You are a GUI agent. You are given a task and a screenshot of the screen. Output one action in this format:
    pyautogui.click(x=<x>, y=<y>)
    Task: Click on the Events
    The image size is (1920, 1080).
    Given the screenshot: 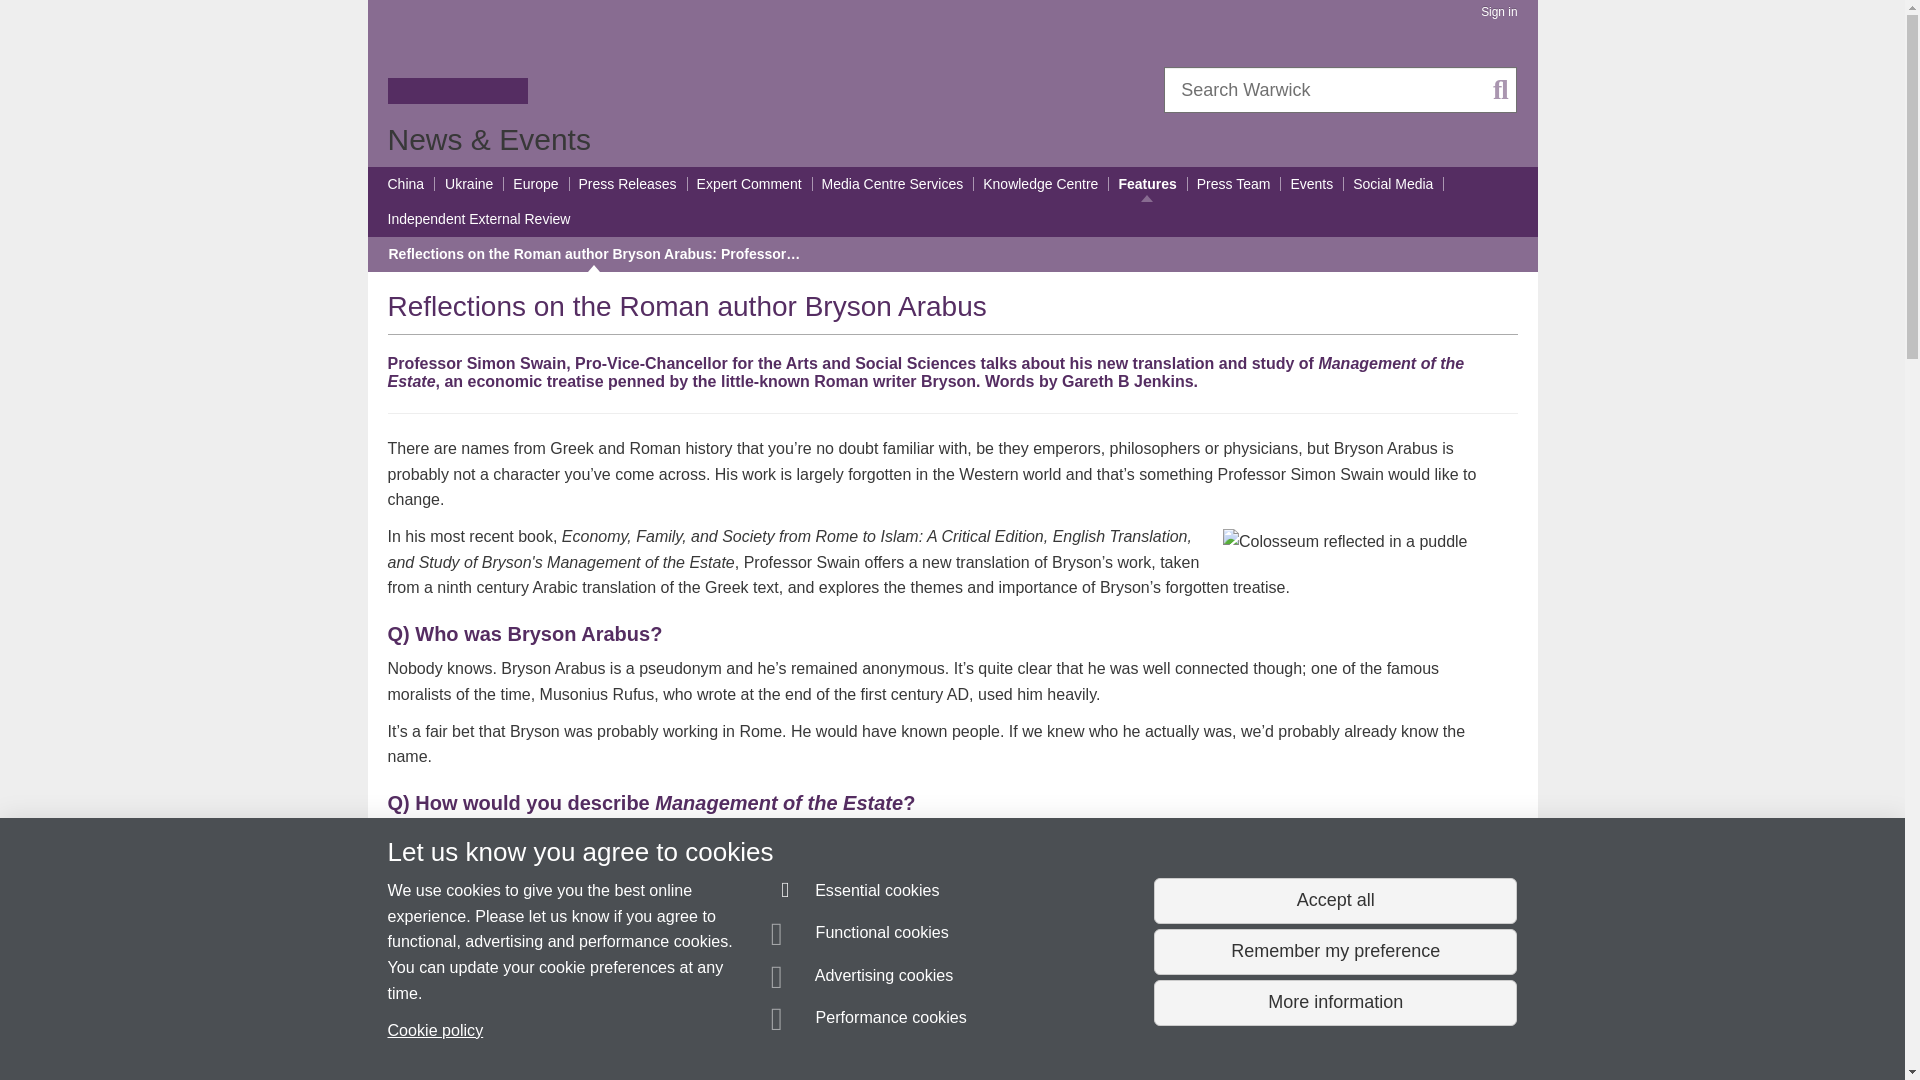 What is the action you would take?
    pyautogui.click(x=1311, y=184)
    